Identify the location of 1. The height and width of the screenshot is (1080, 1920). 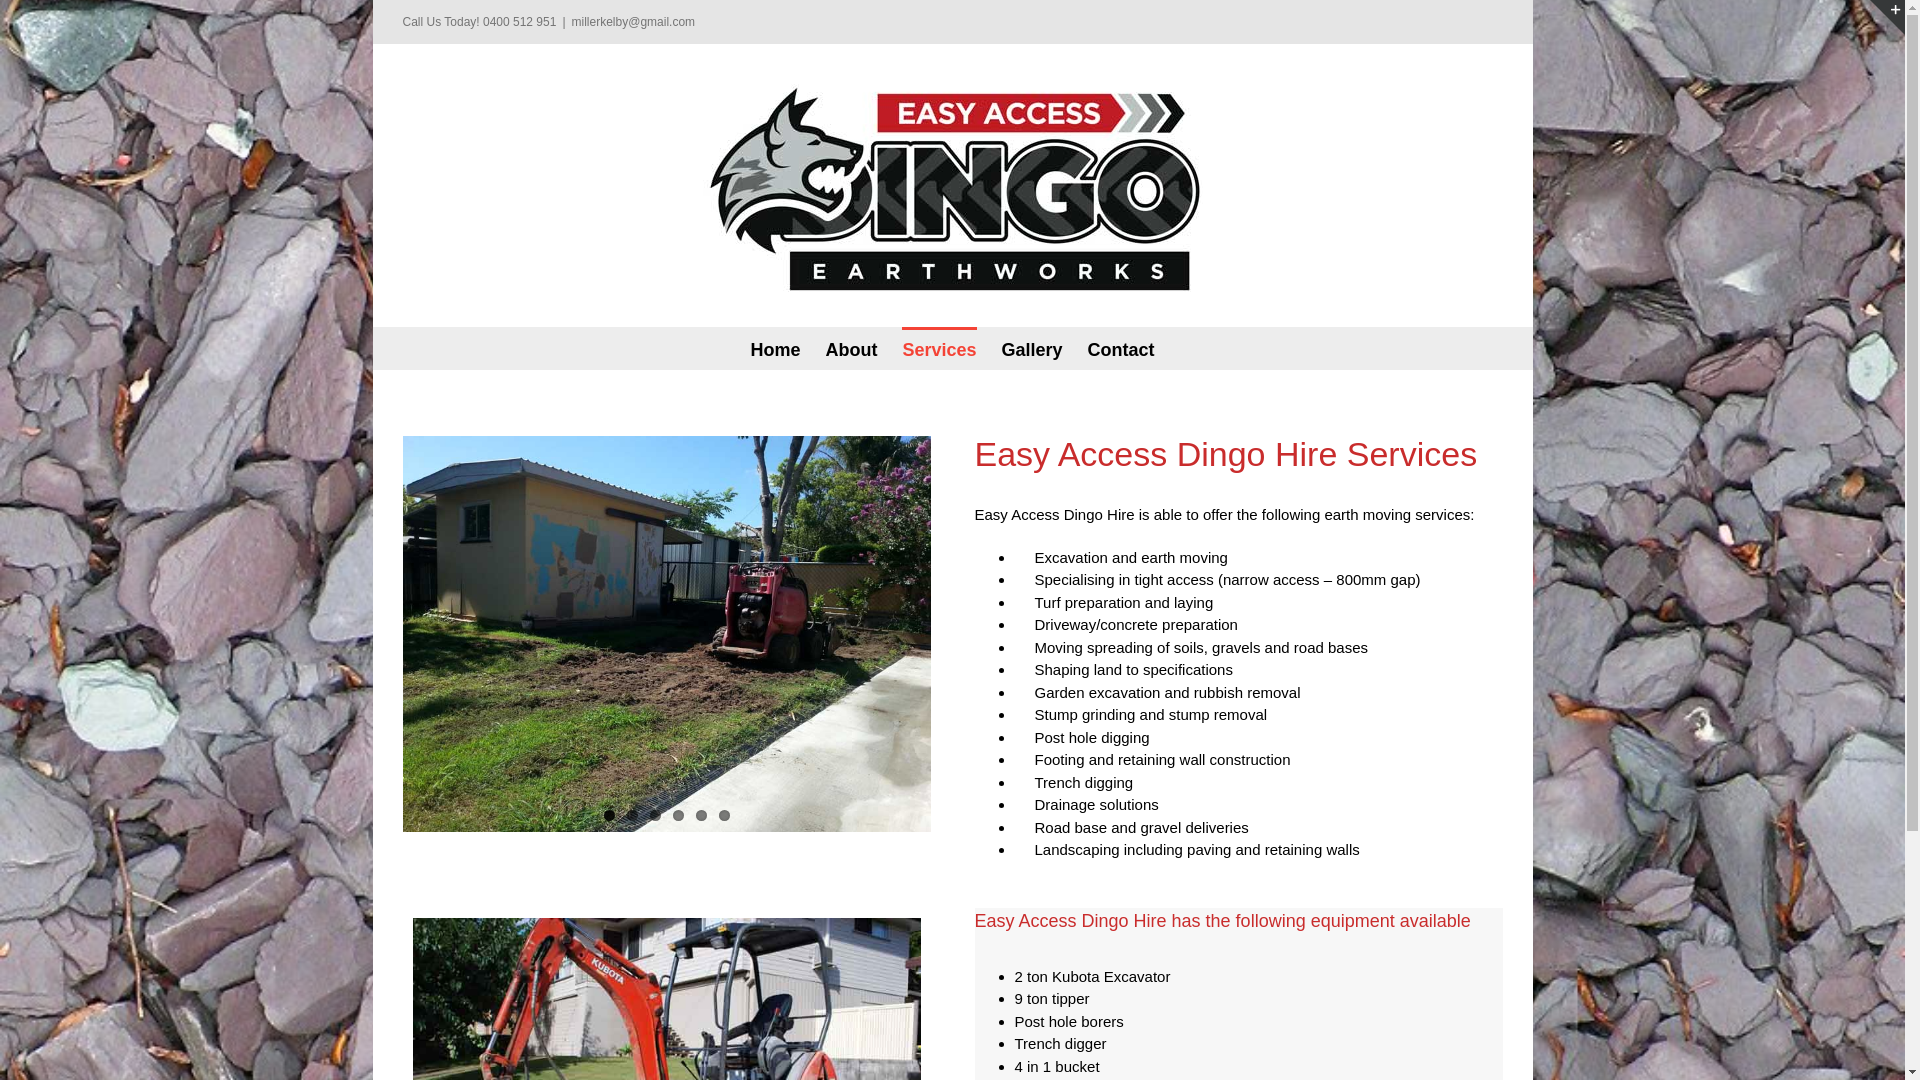
(610, 816).